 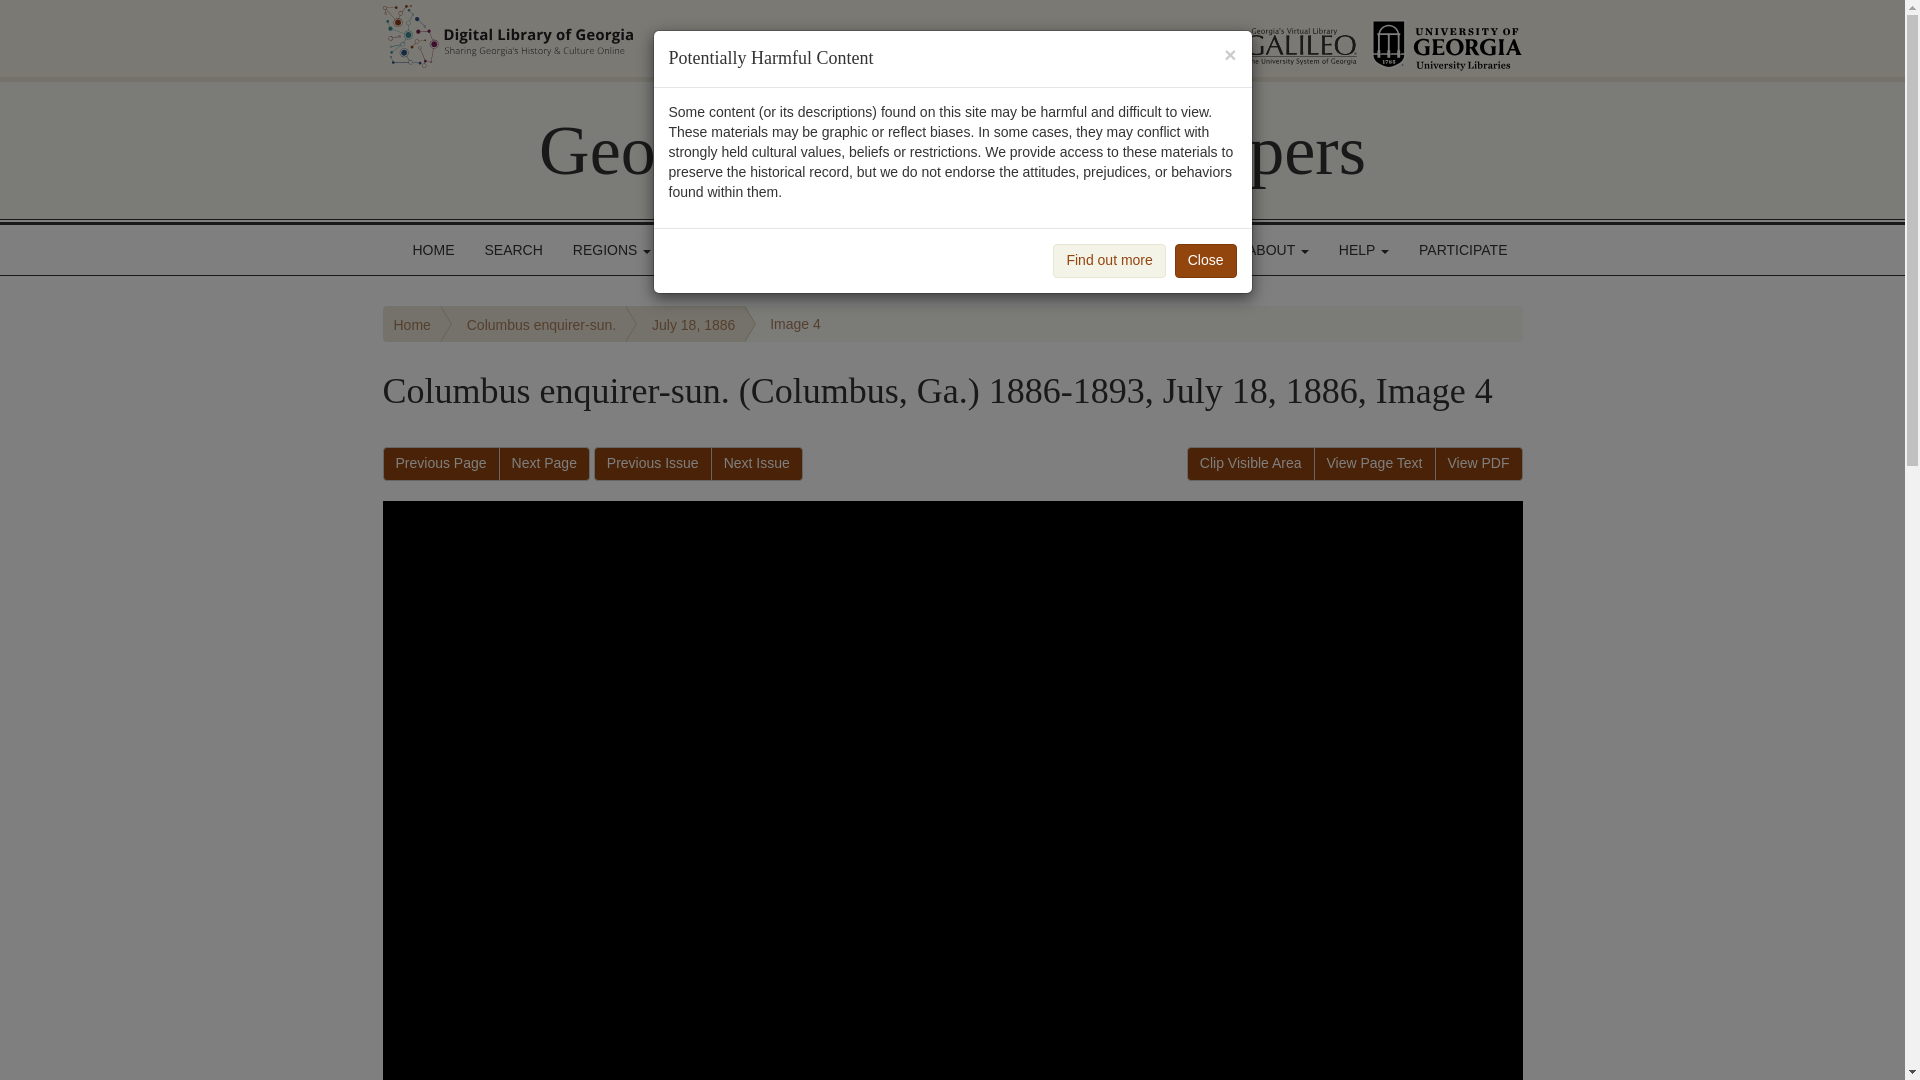 I want to click on GALILEO Homepage Link, so click(x=1276, y=38).